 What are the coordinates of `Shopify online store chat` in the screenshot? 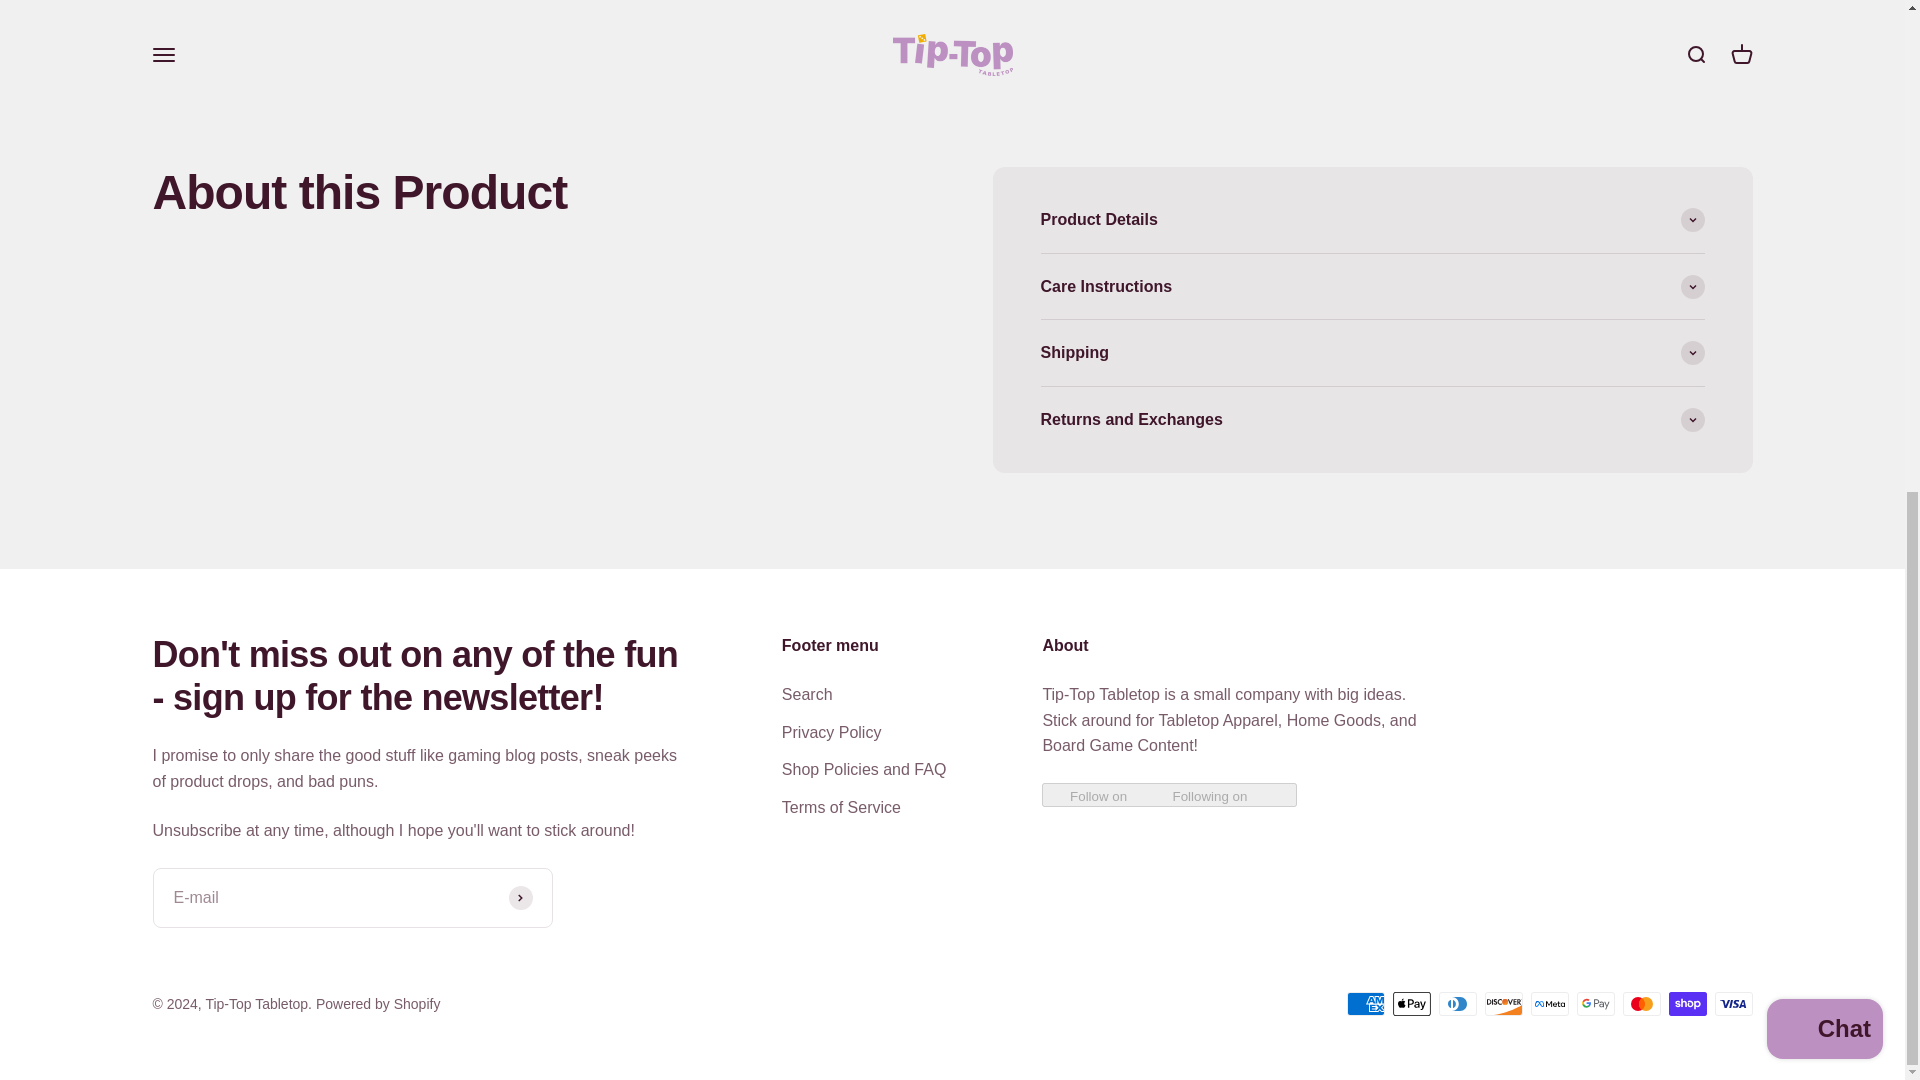 It's located at (1824, 134).